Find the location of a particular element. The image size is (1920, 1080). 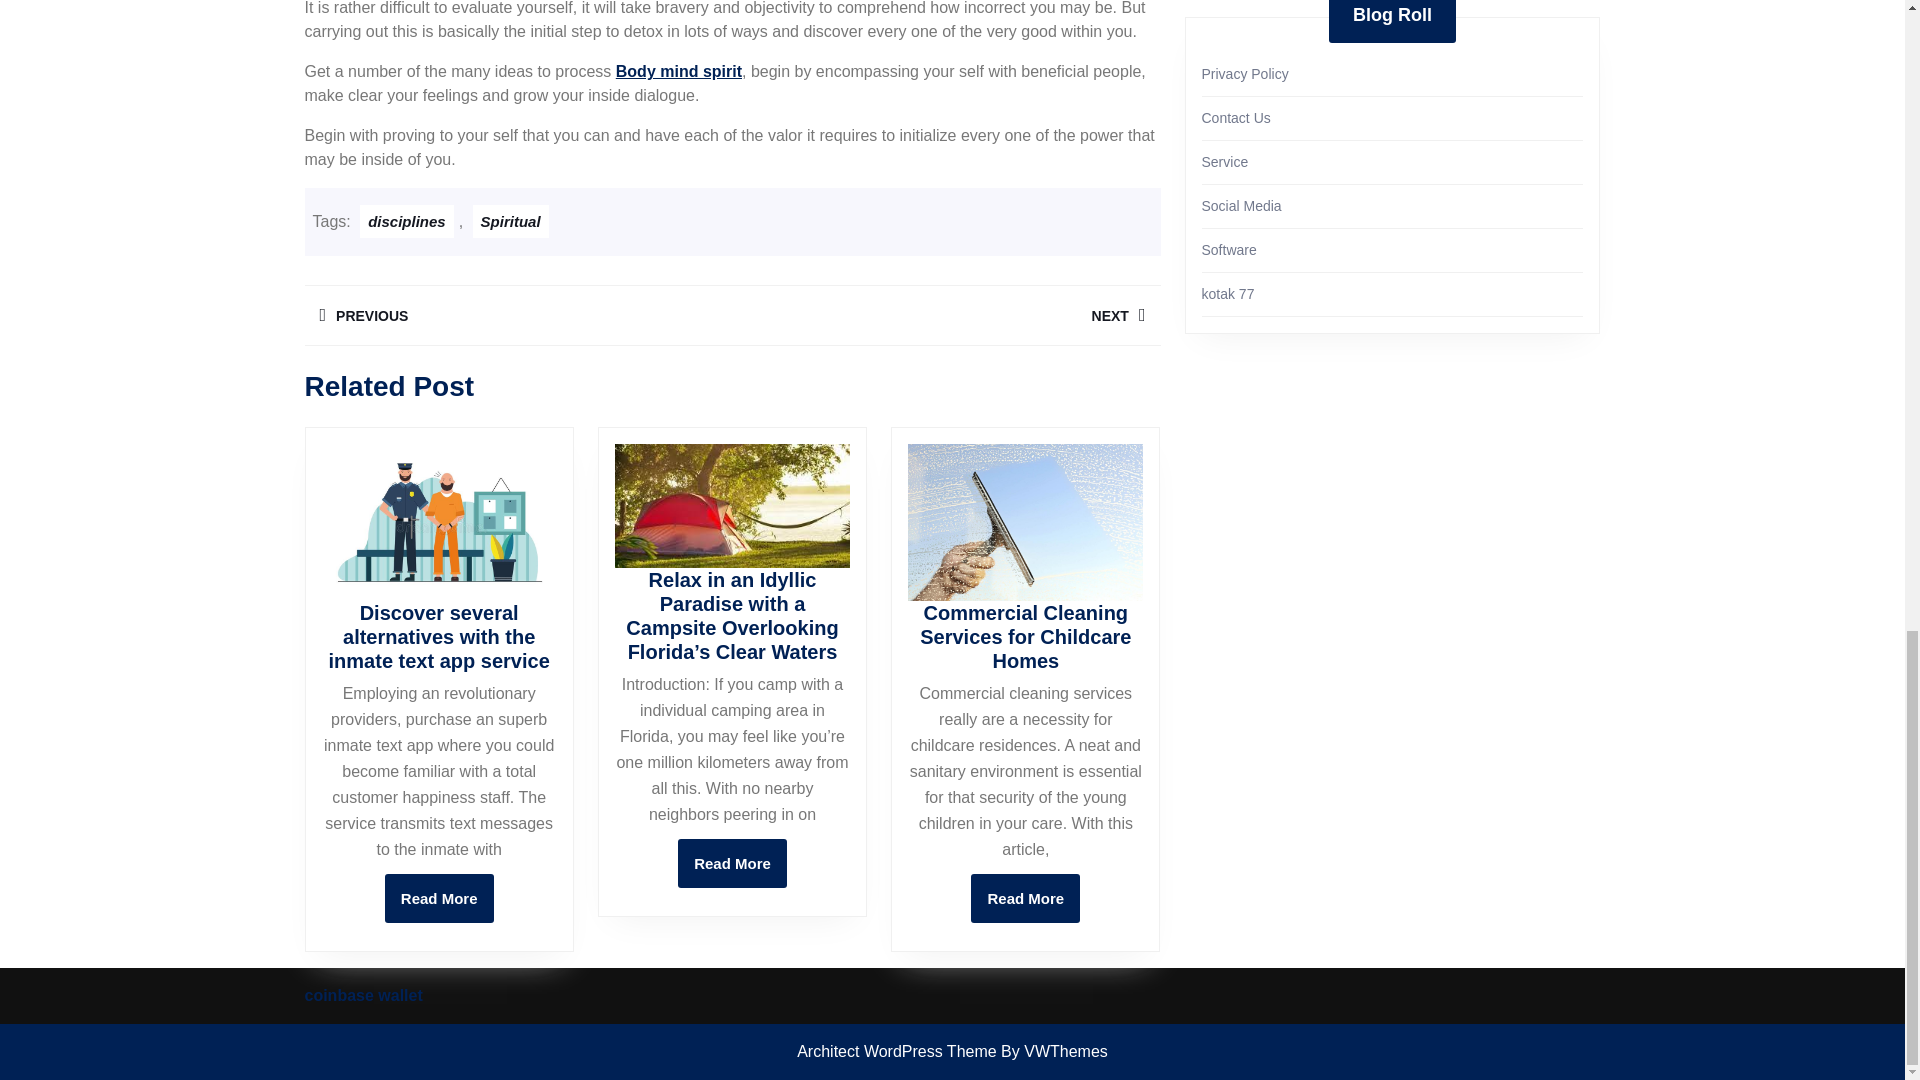

Spiritual is located at coordinates (678, 70).